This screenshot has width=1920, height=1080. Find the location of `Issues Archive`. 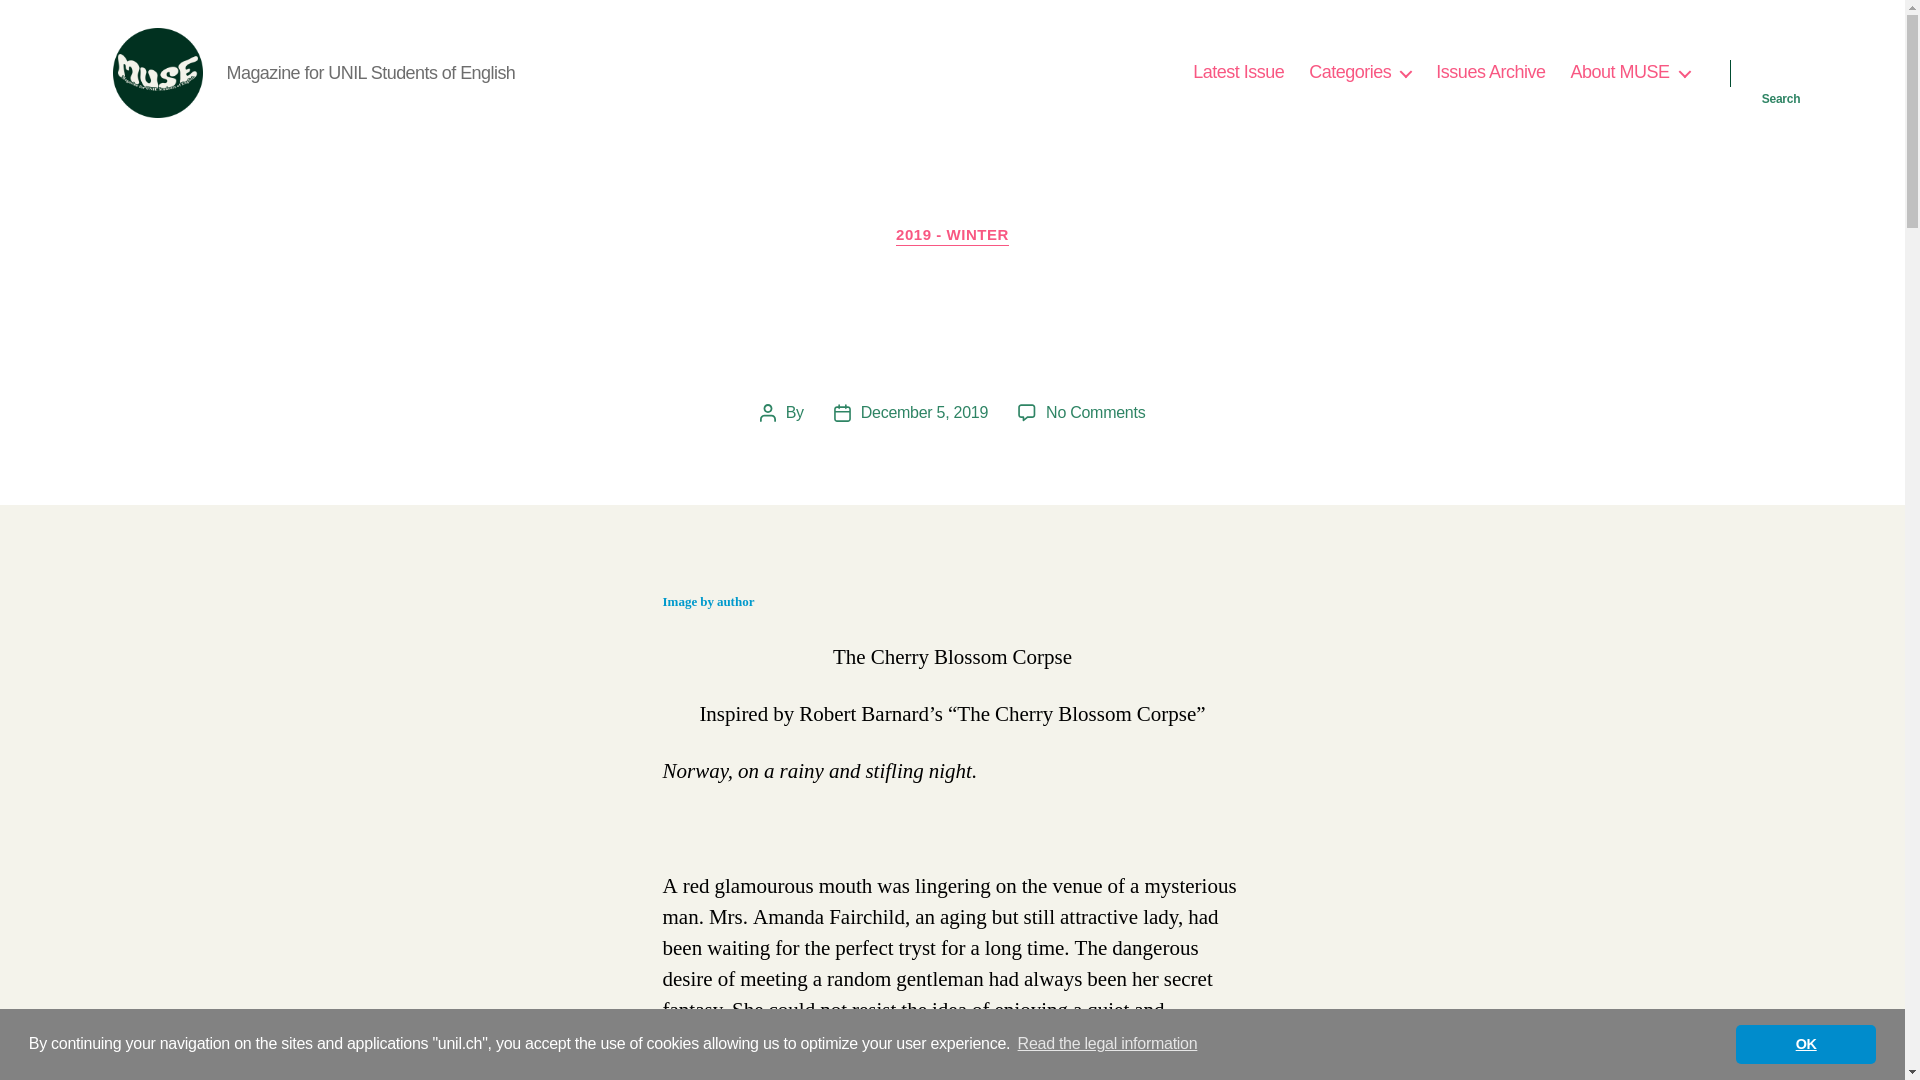

Issues Archive is located at coordinates (1490, 72).